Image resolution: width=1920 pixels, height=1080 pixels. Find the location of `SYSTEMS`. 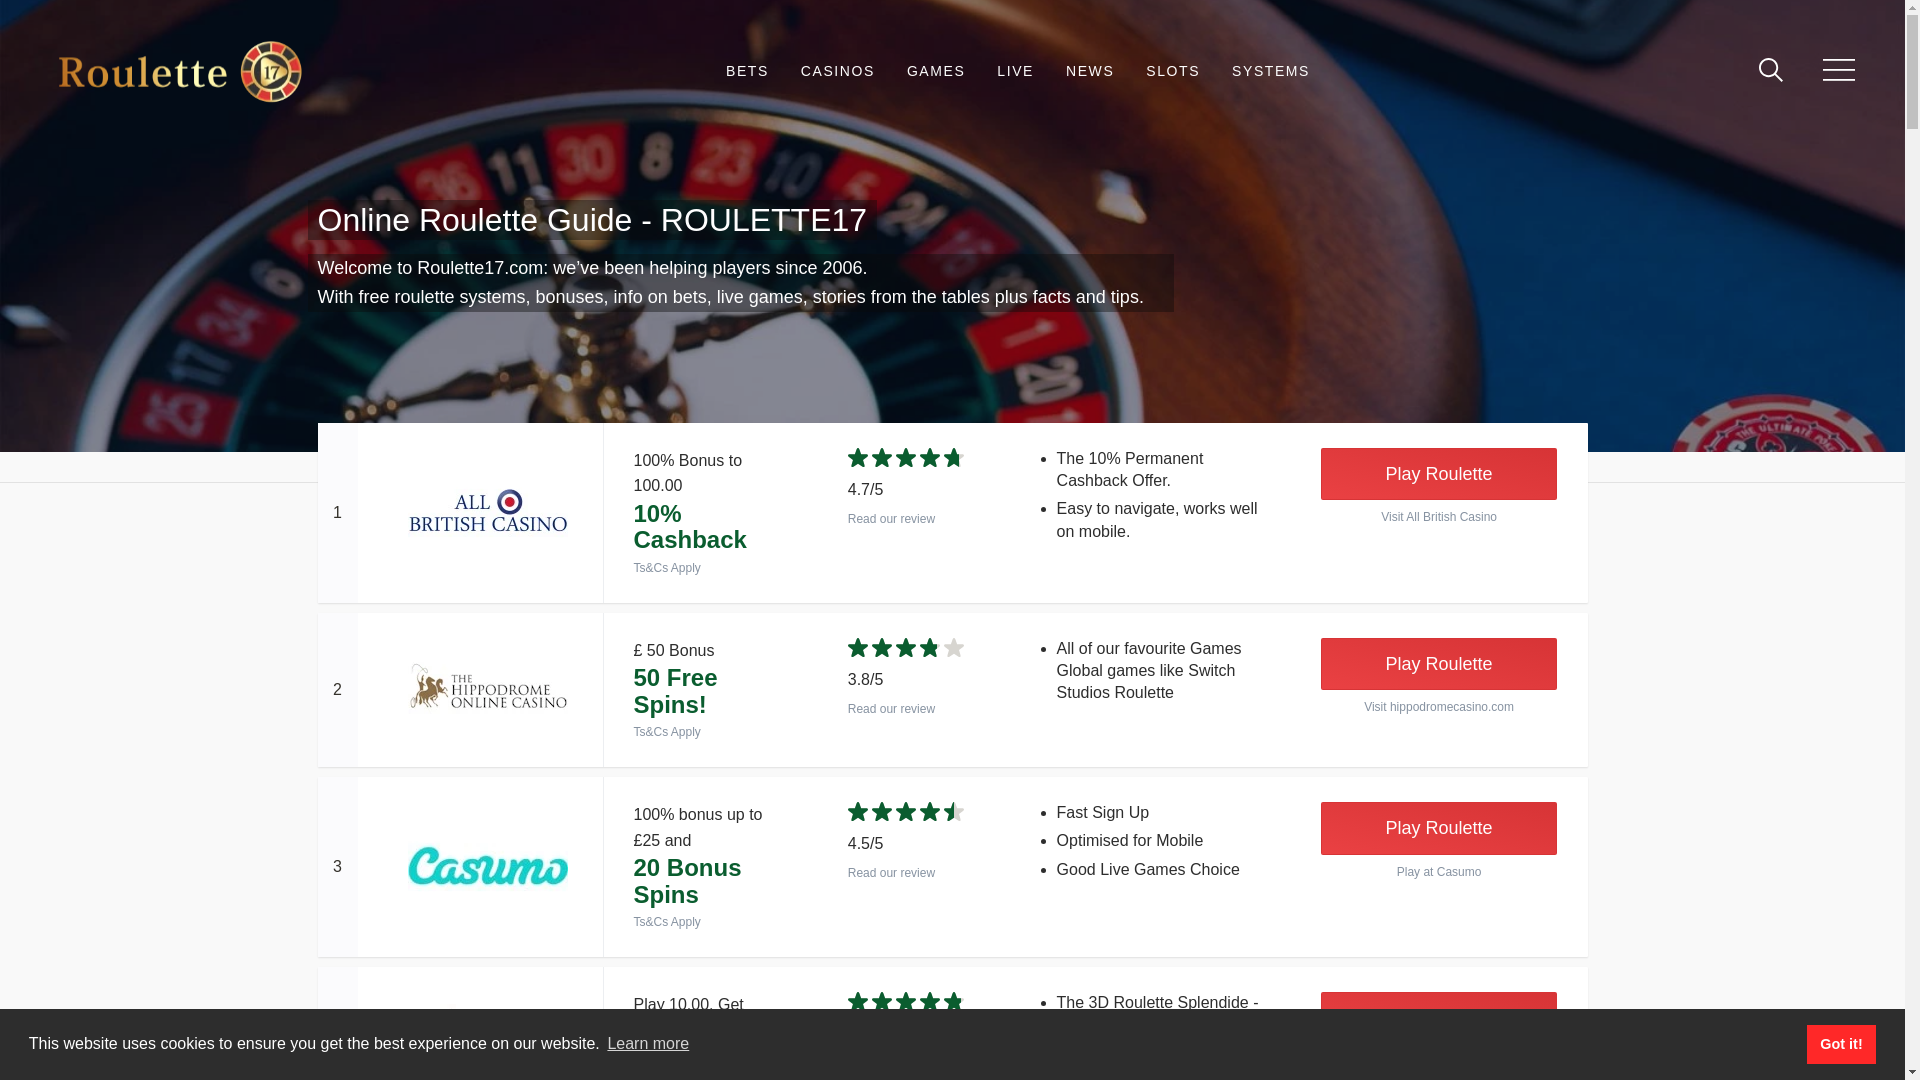

SYSTEMS is located at coordinates (1270, 72).